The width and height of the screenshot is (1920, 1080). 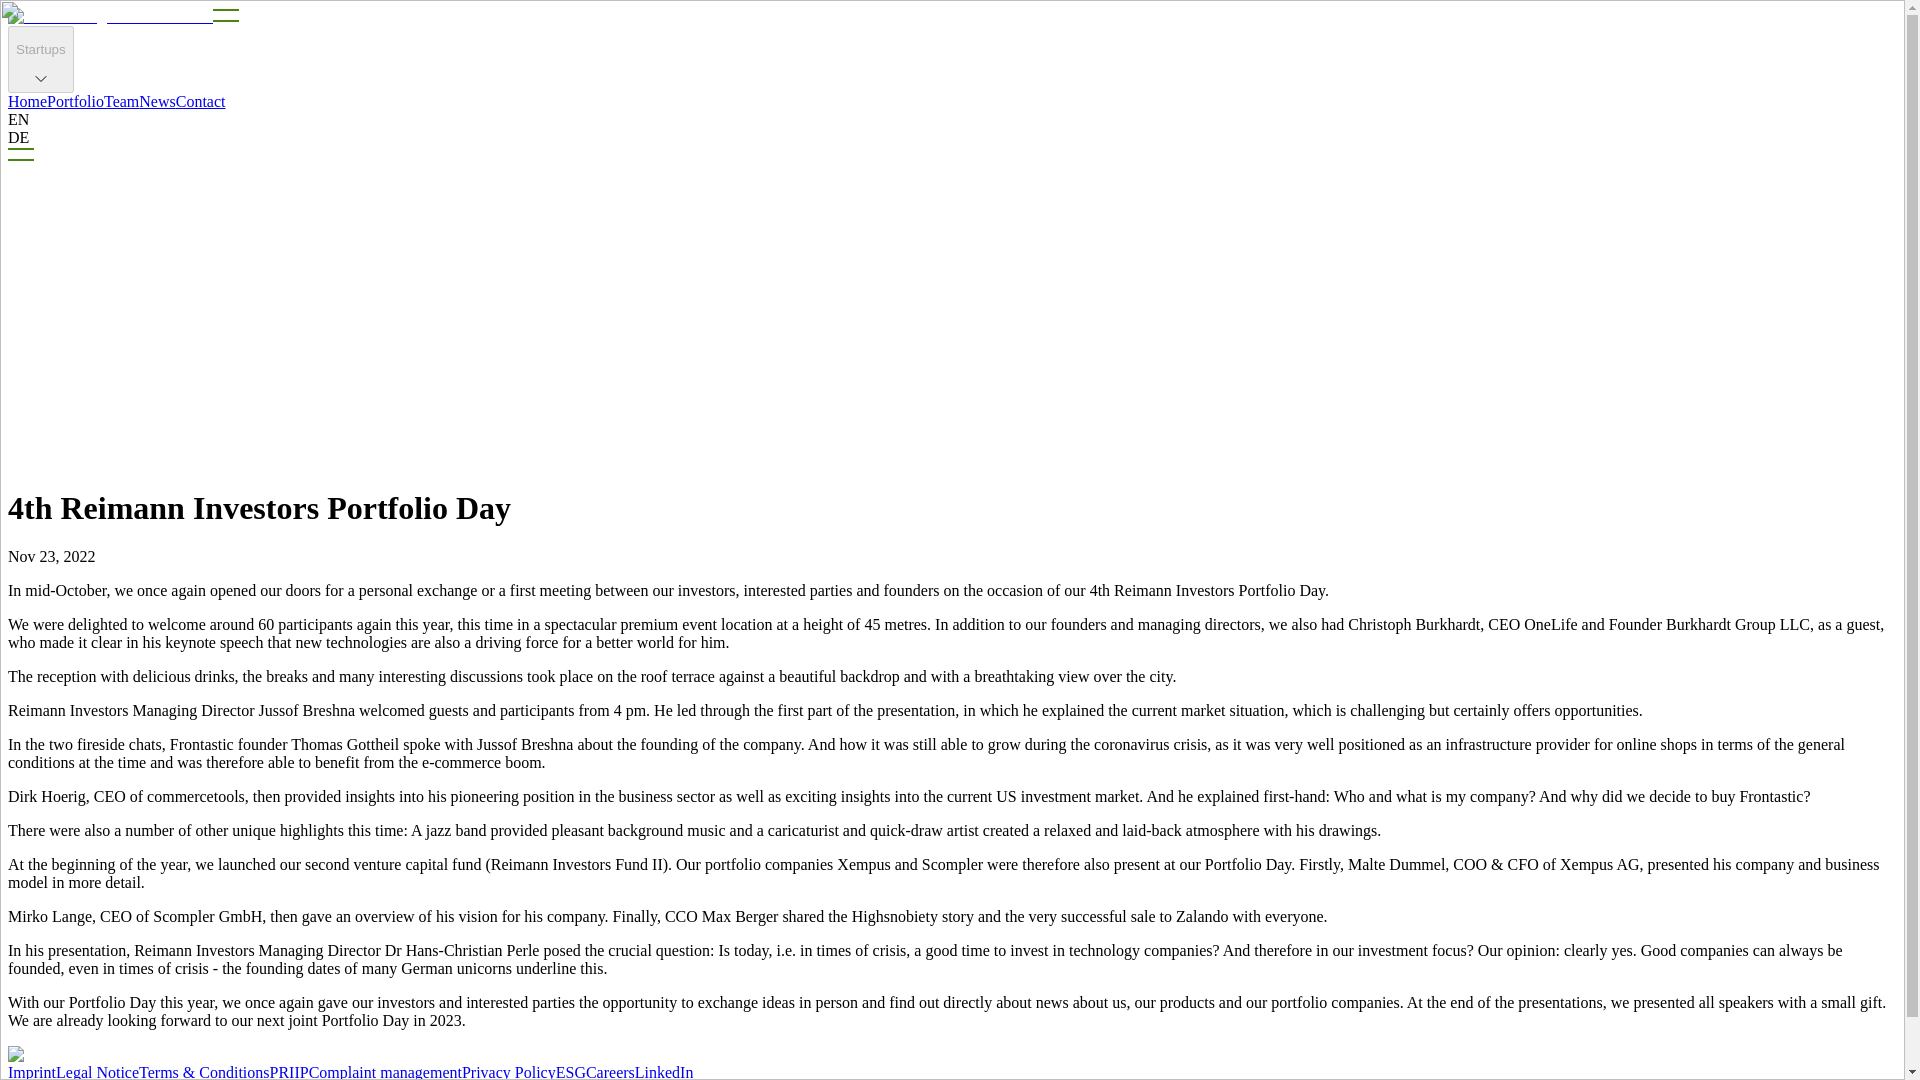 I want to click on Imprint, so click(x=31, y=1072).